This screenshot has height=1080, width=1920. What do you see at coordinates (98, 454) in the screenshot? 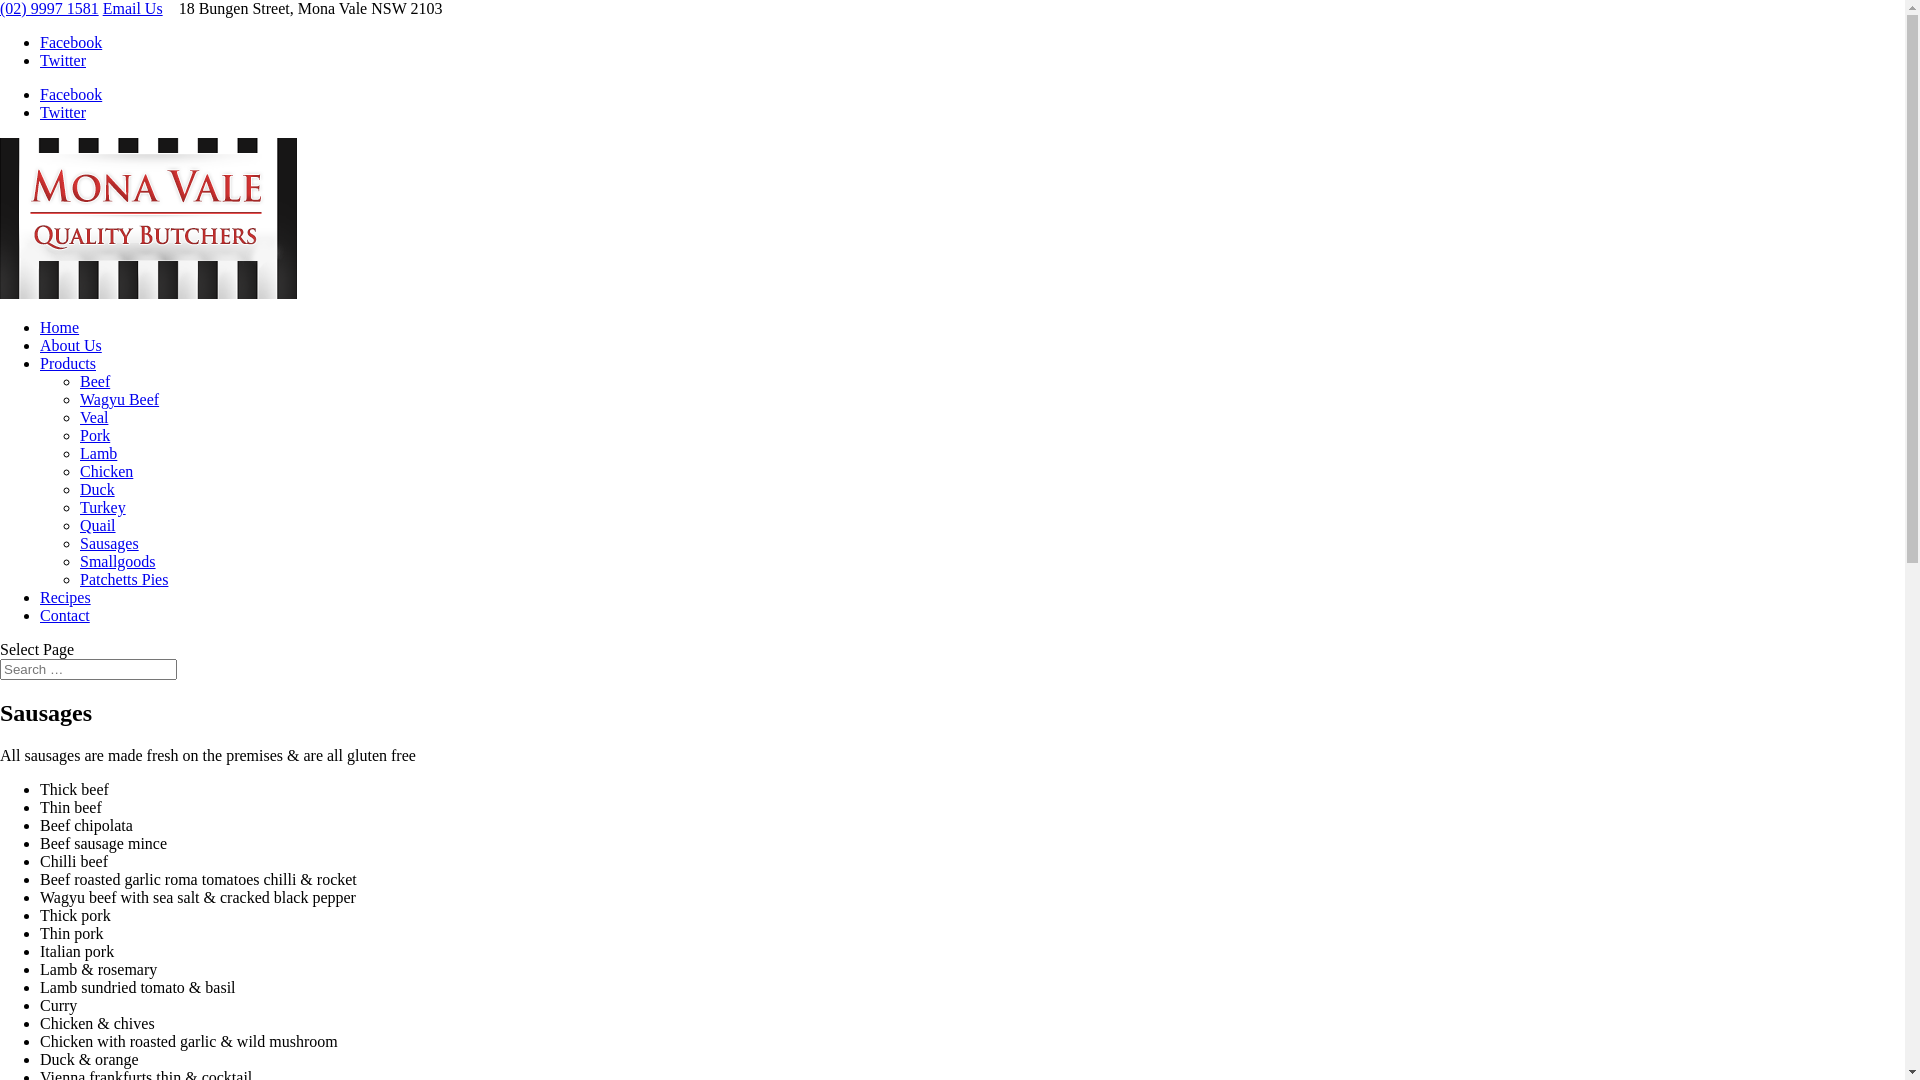
I see `Lamb` at bounding box center [98, 454].